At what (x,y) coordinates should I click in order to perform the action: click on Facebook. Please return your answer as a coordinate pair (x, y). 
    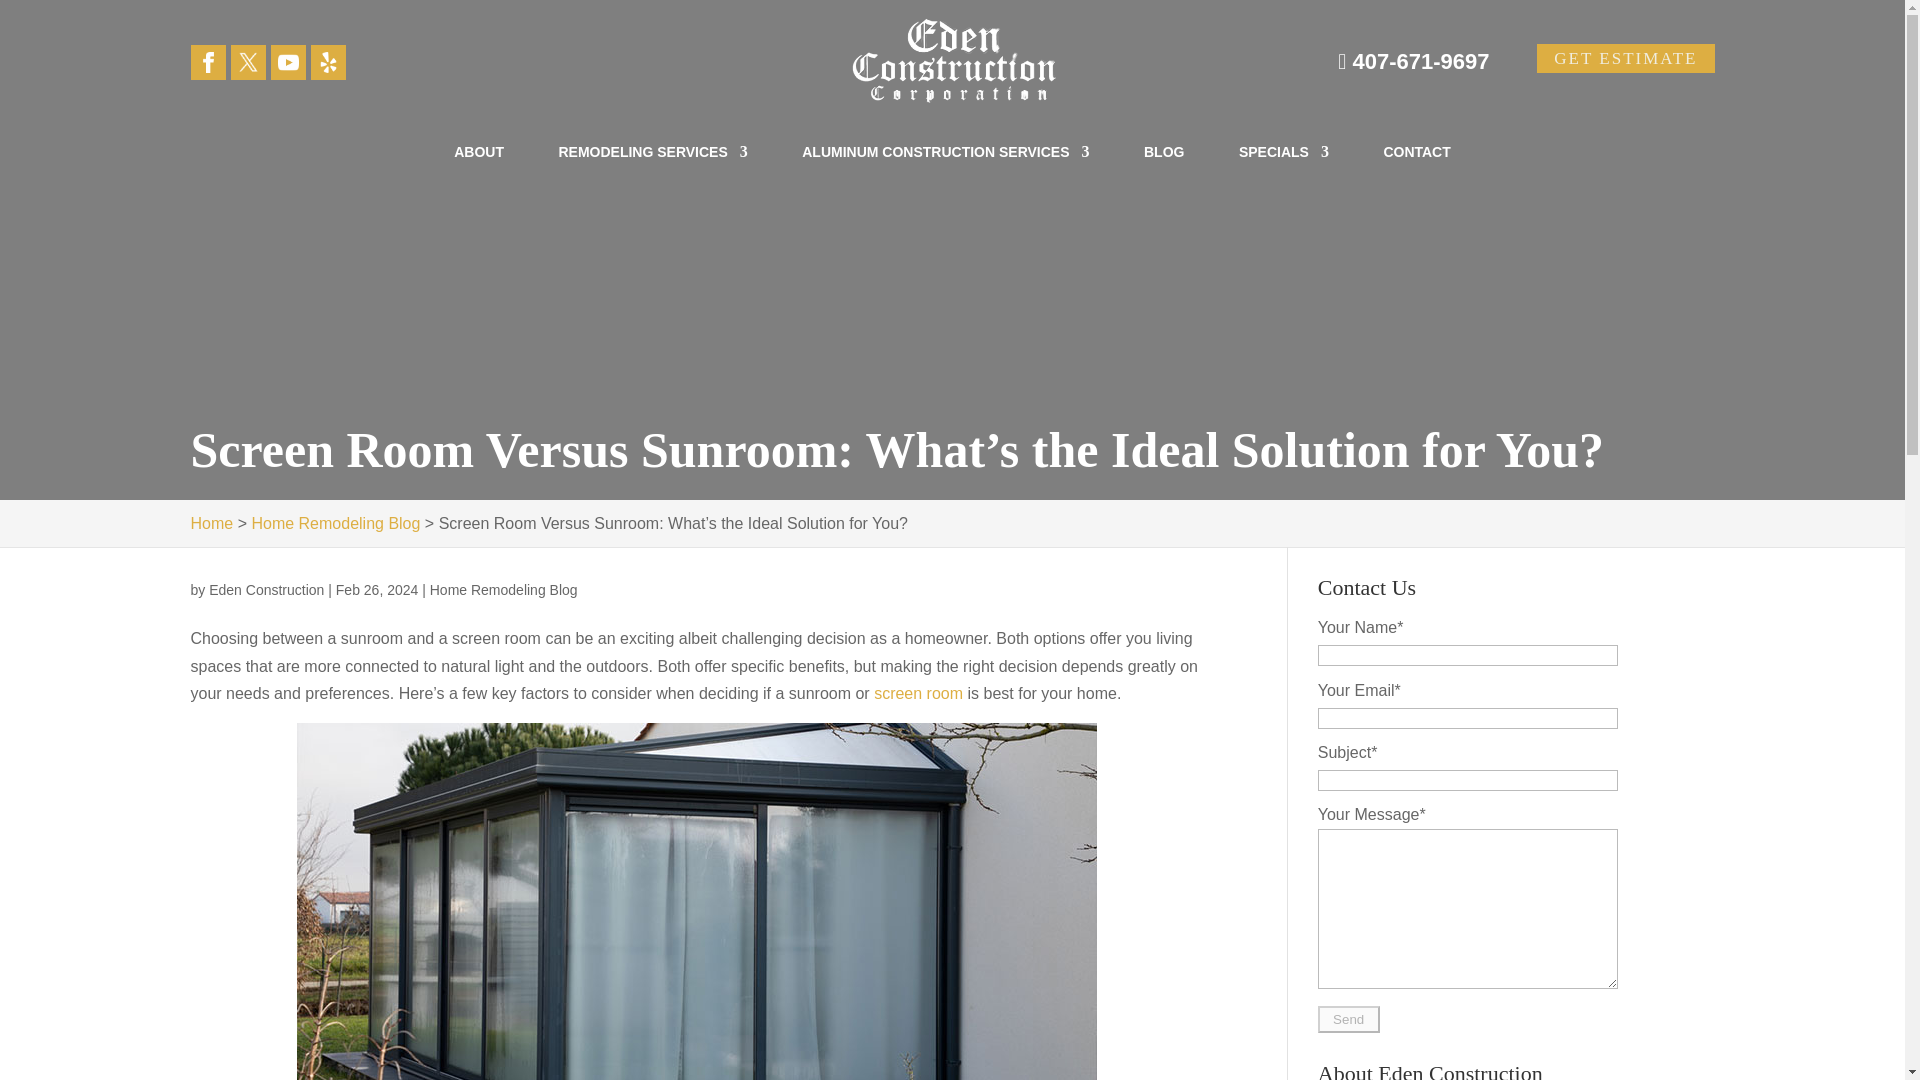
    Looking at the image, I should click on (208, 62).